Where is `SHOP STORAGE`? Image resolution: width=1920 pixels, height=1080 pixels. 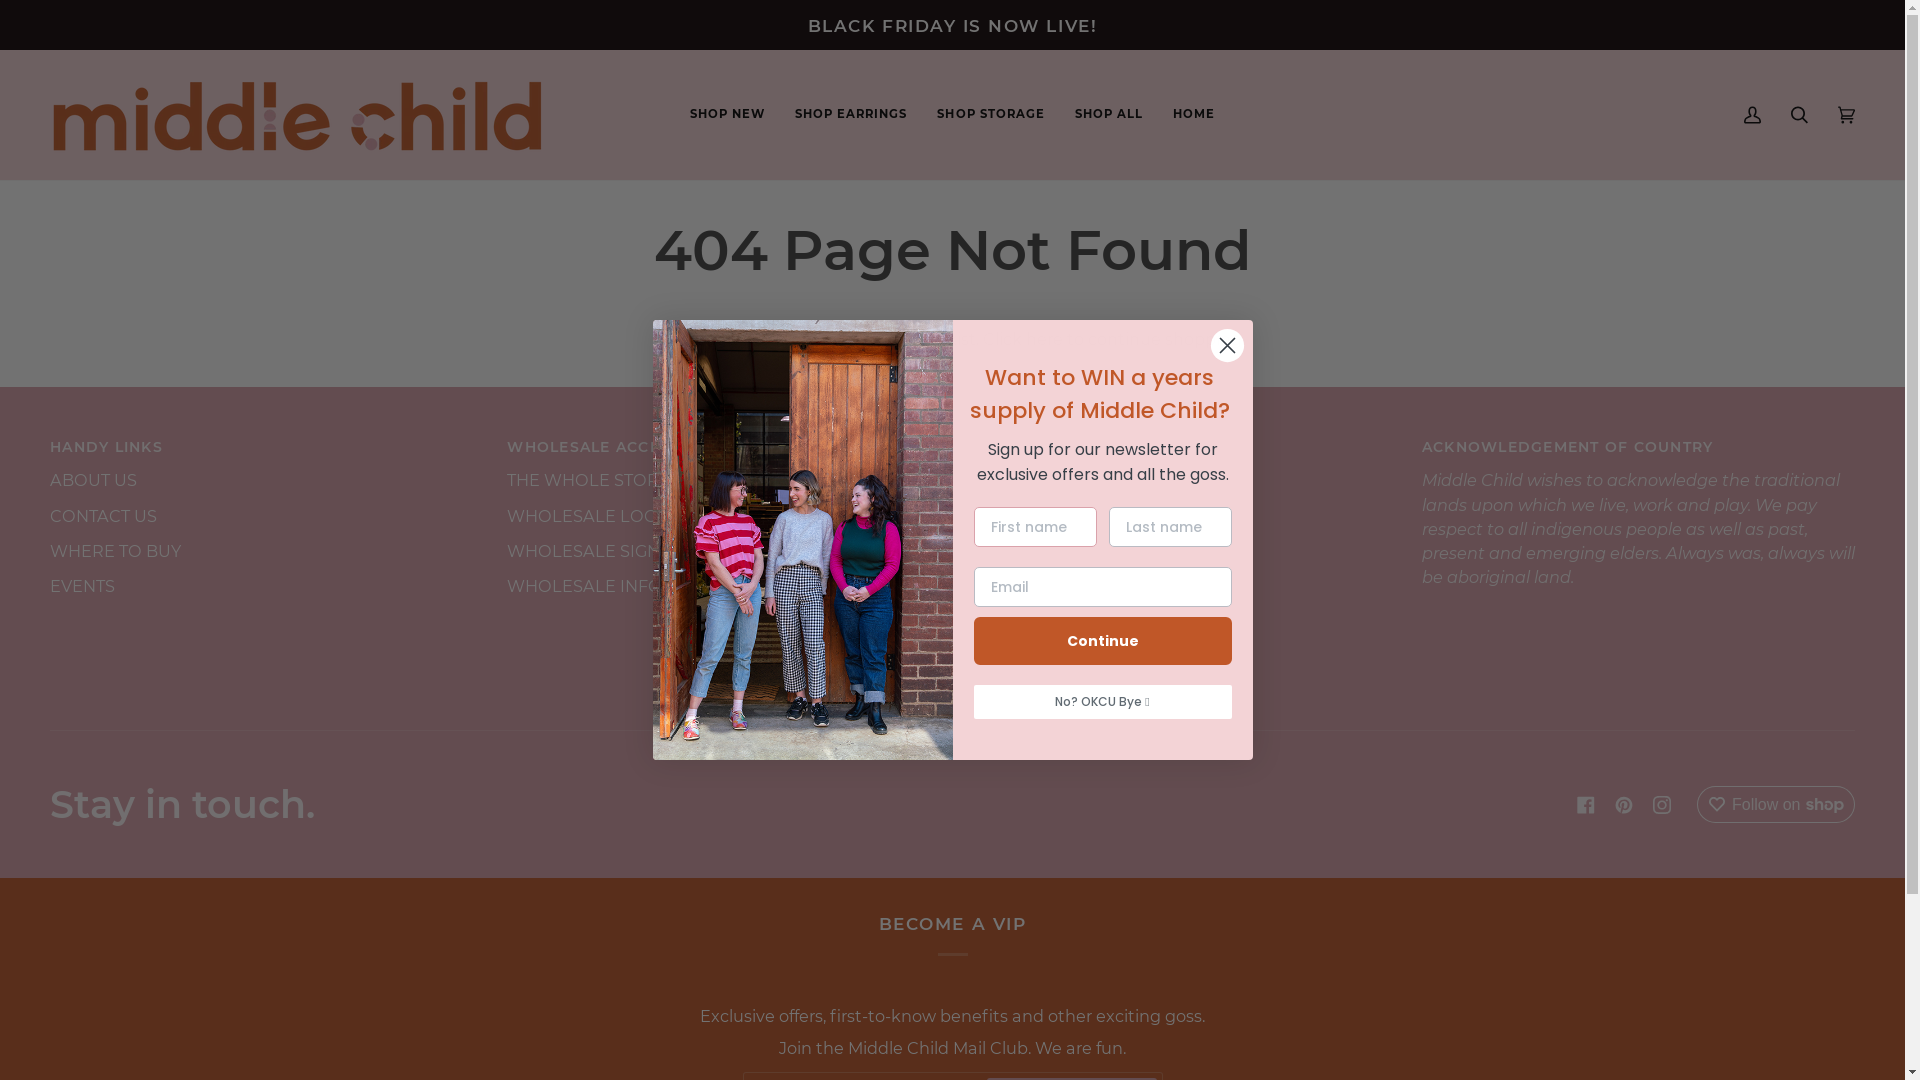
SHOP STORAGE is located at coordinates (990, 115).